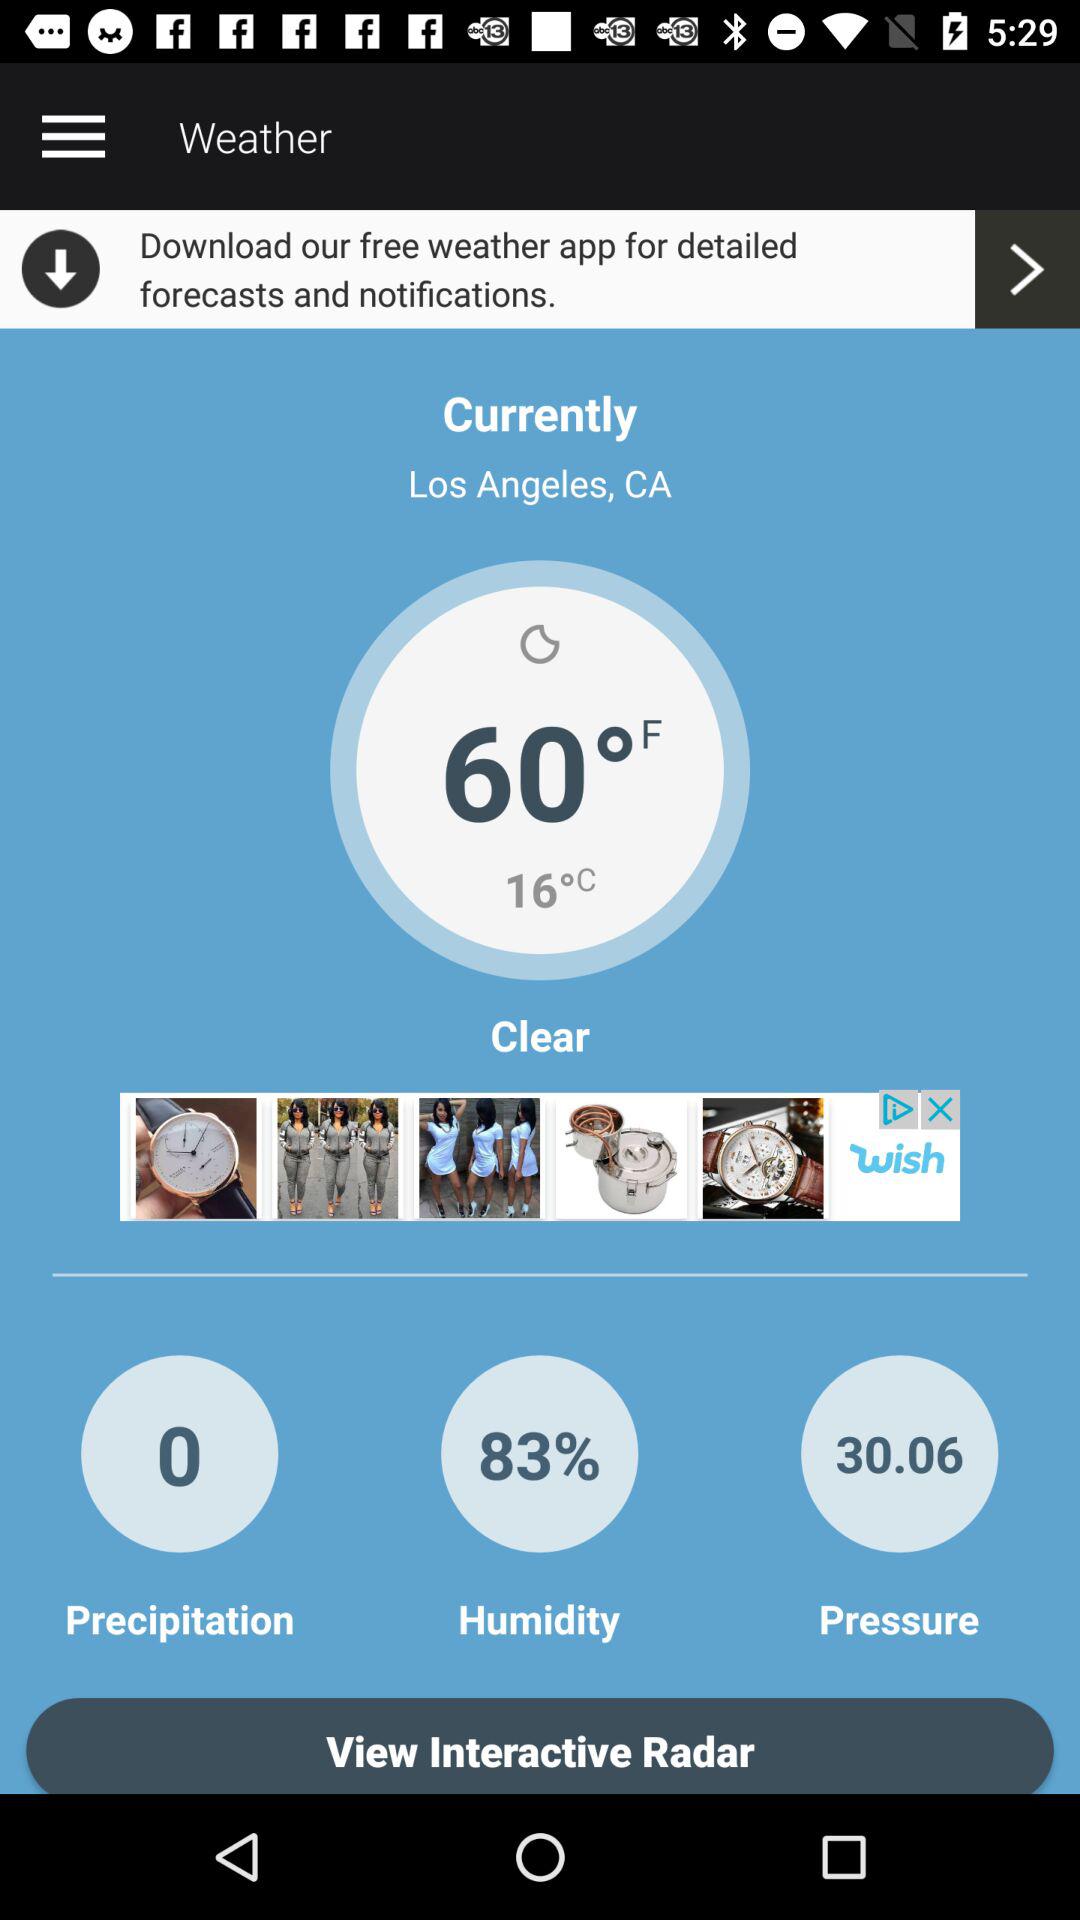 Image resolution: width=1080 pixels, height=1920 pixels. What do you see at coordinates (540, 1155) in the screenshot?
I see `announcement` at bounding box center [540, 1155].